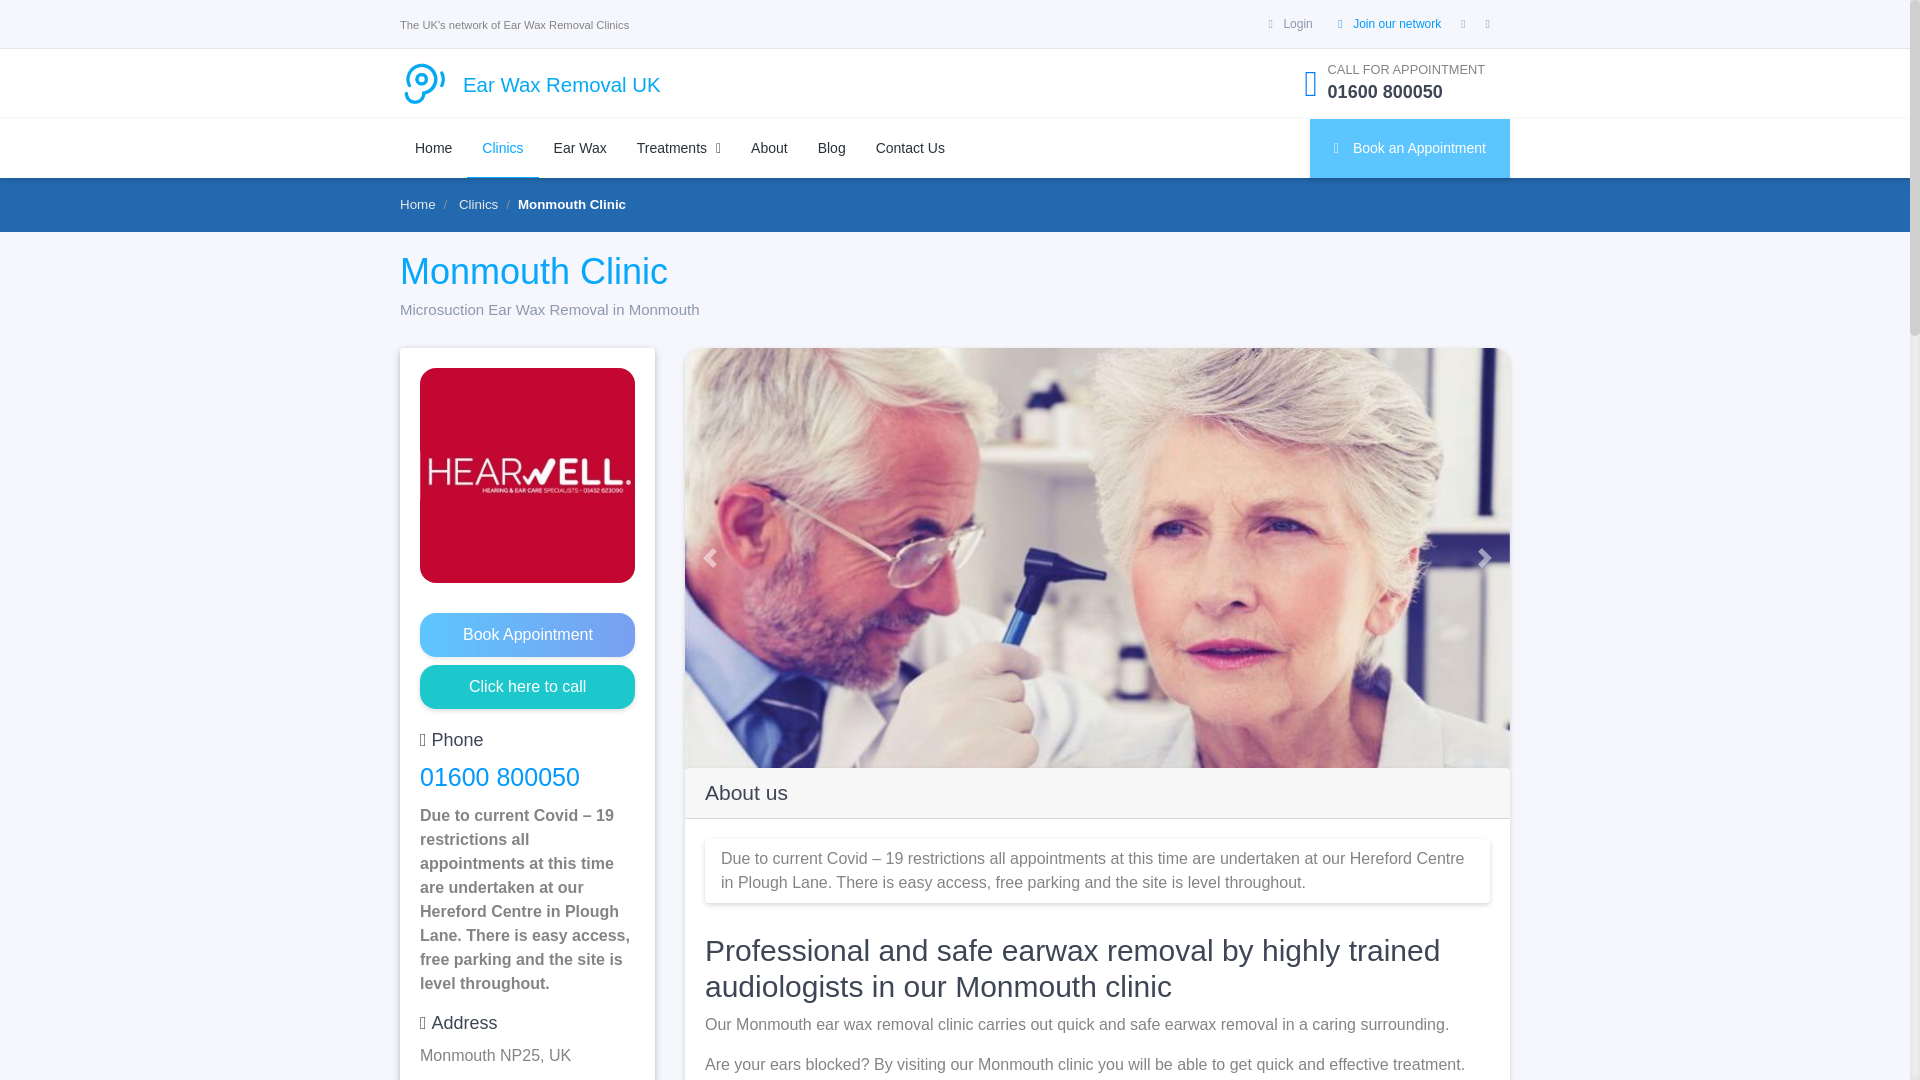  I want to click on Book Appointment, so click(528, 634).